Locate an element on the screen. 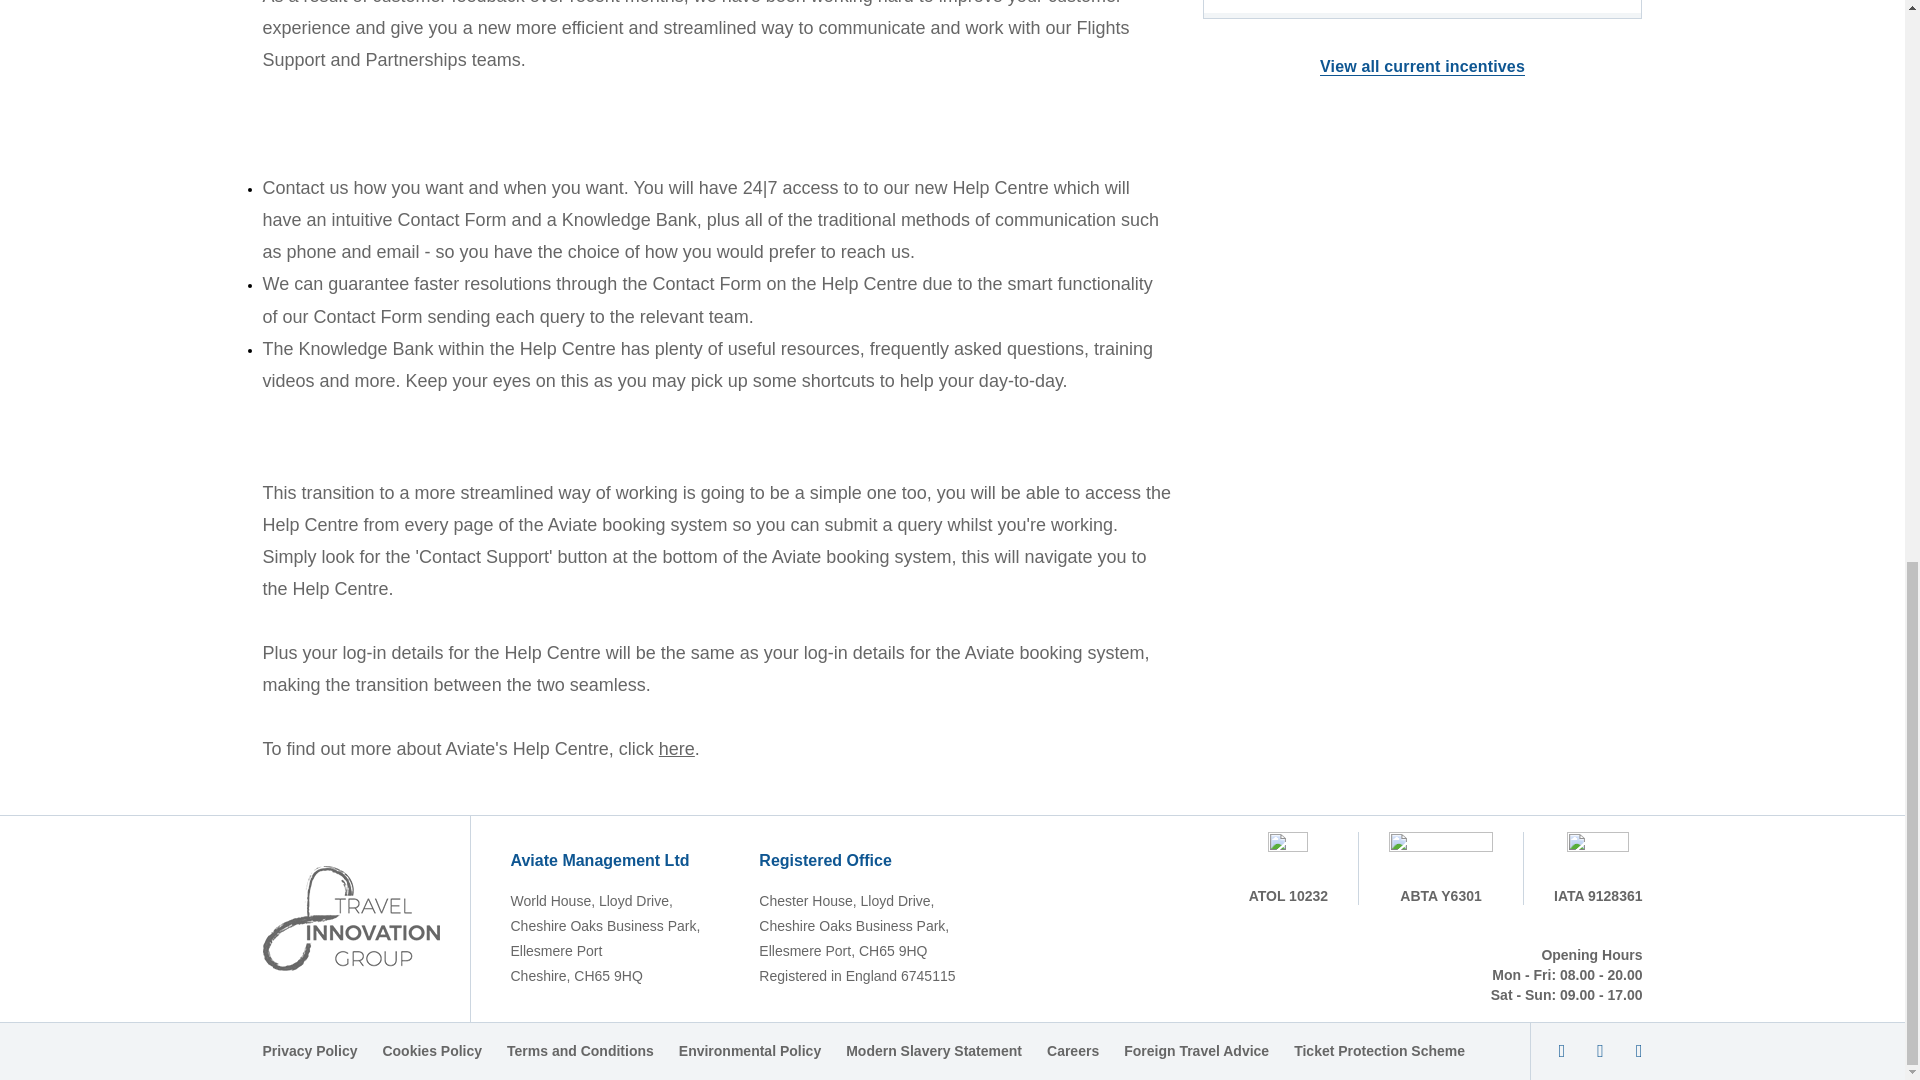 This screenshot has width=1920, height=1080. Foreign Travel Advice is located at coordinates (1196, 1051).